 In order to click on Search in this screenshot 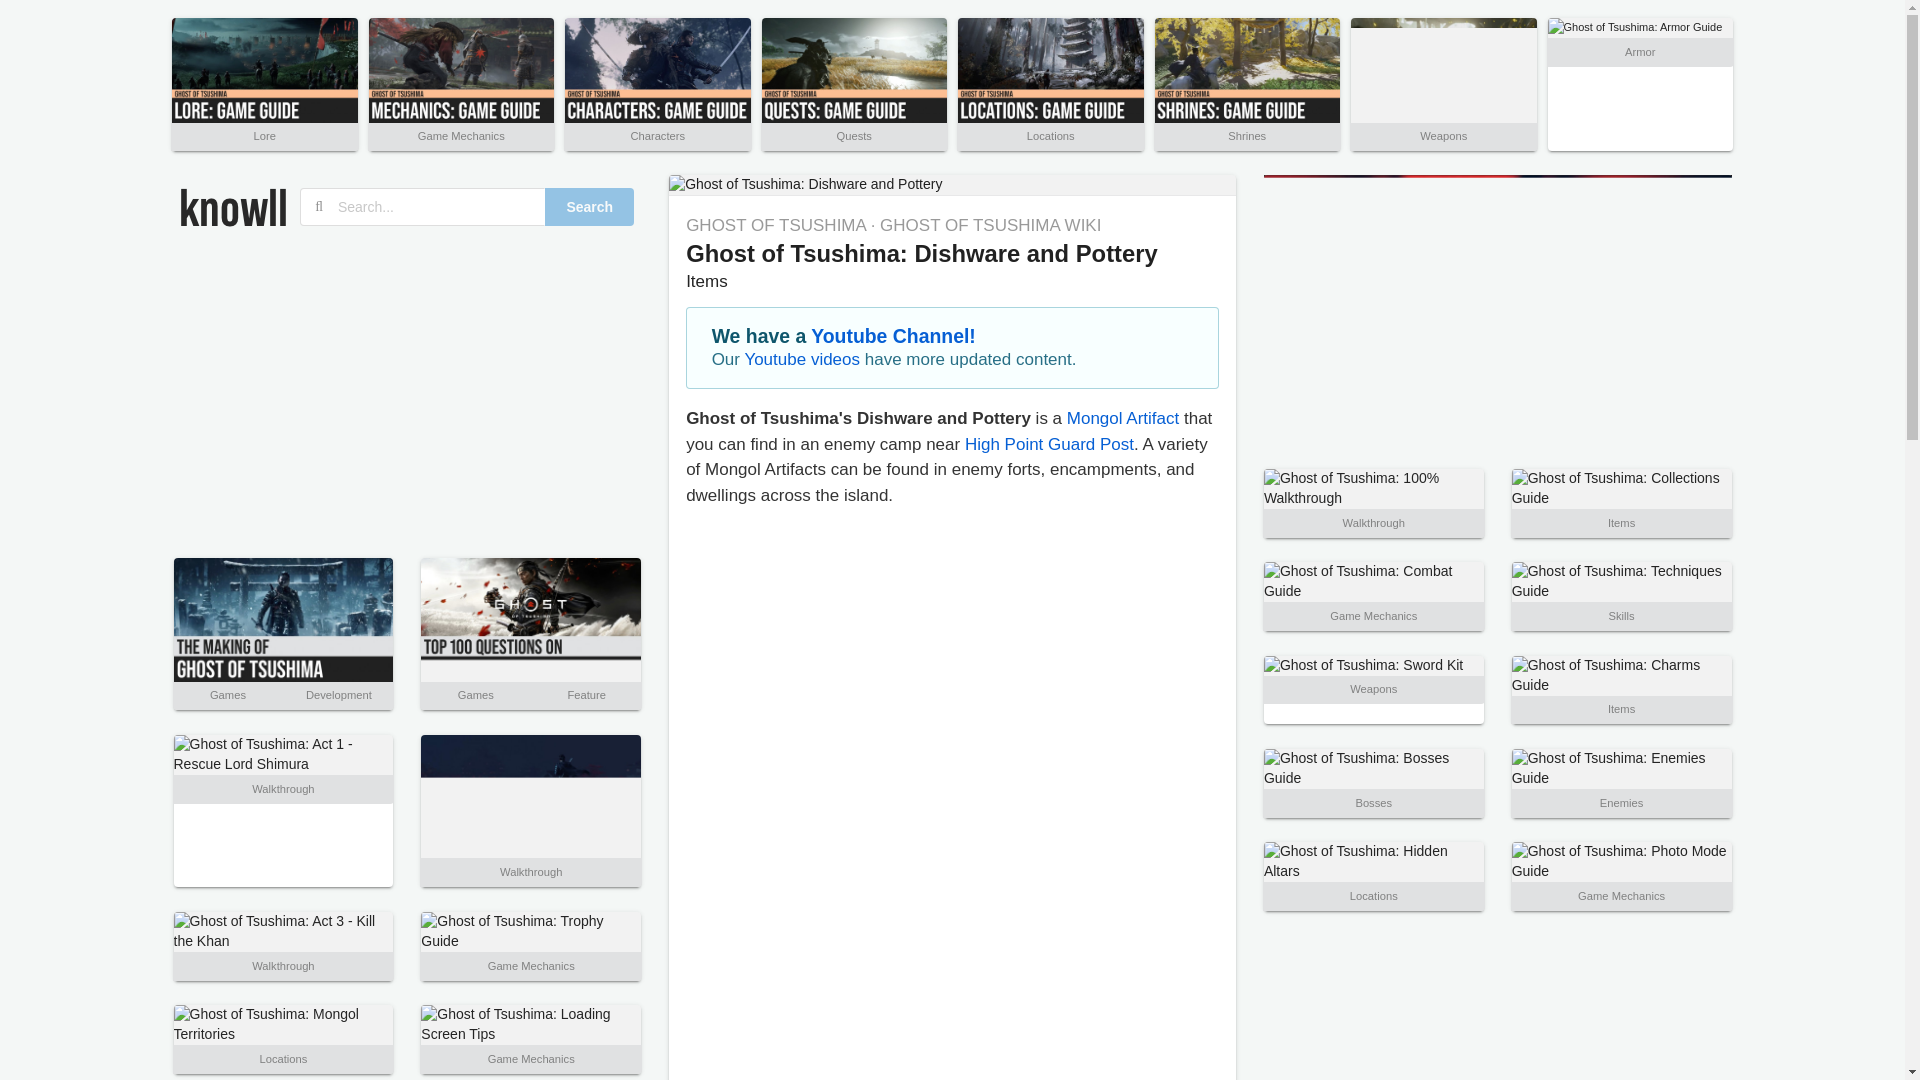, I will do `click(589, 206)`.